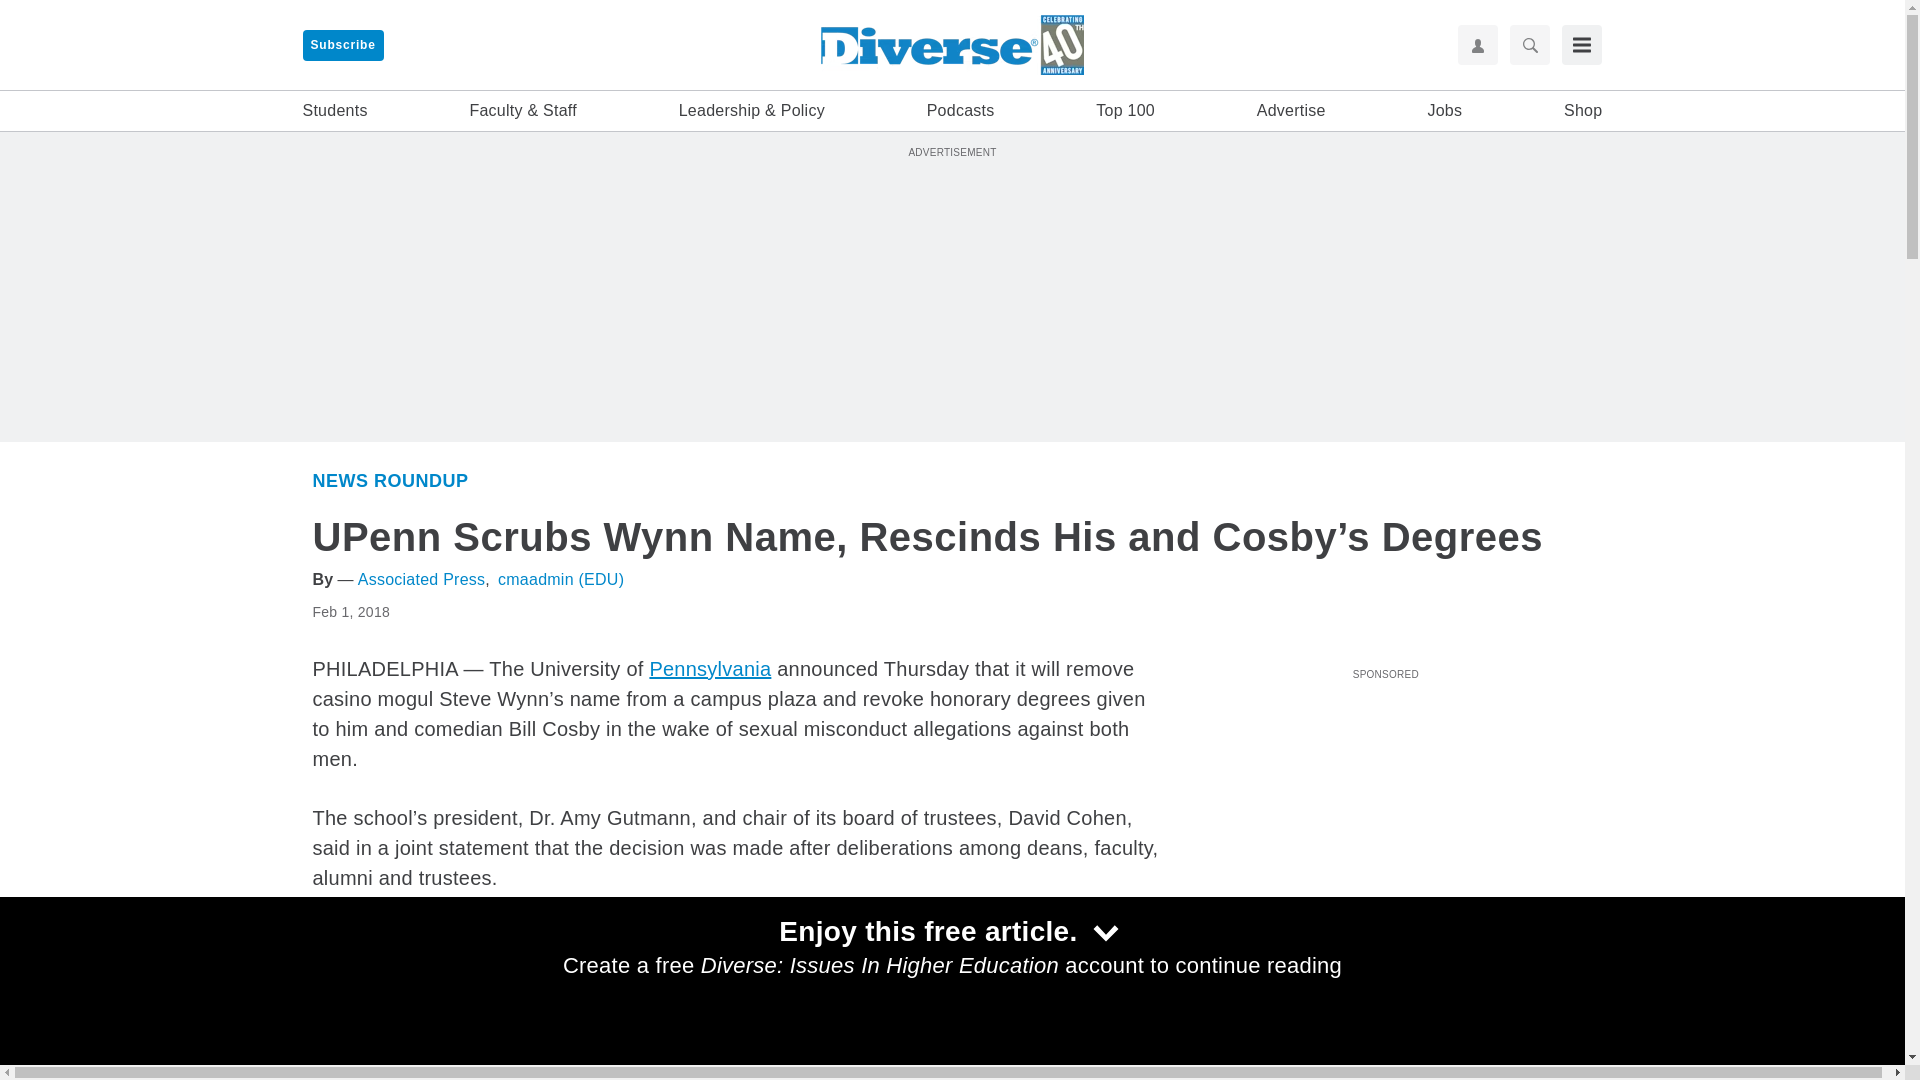 Image resolution: width=1920 pixels, height=1080 pixels. Describe the element at coordinates (342, 45) in the screenshot. I see `Subscribe` at that location.